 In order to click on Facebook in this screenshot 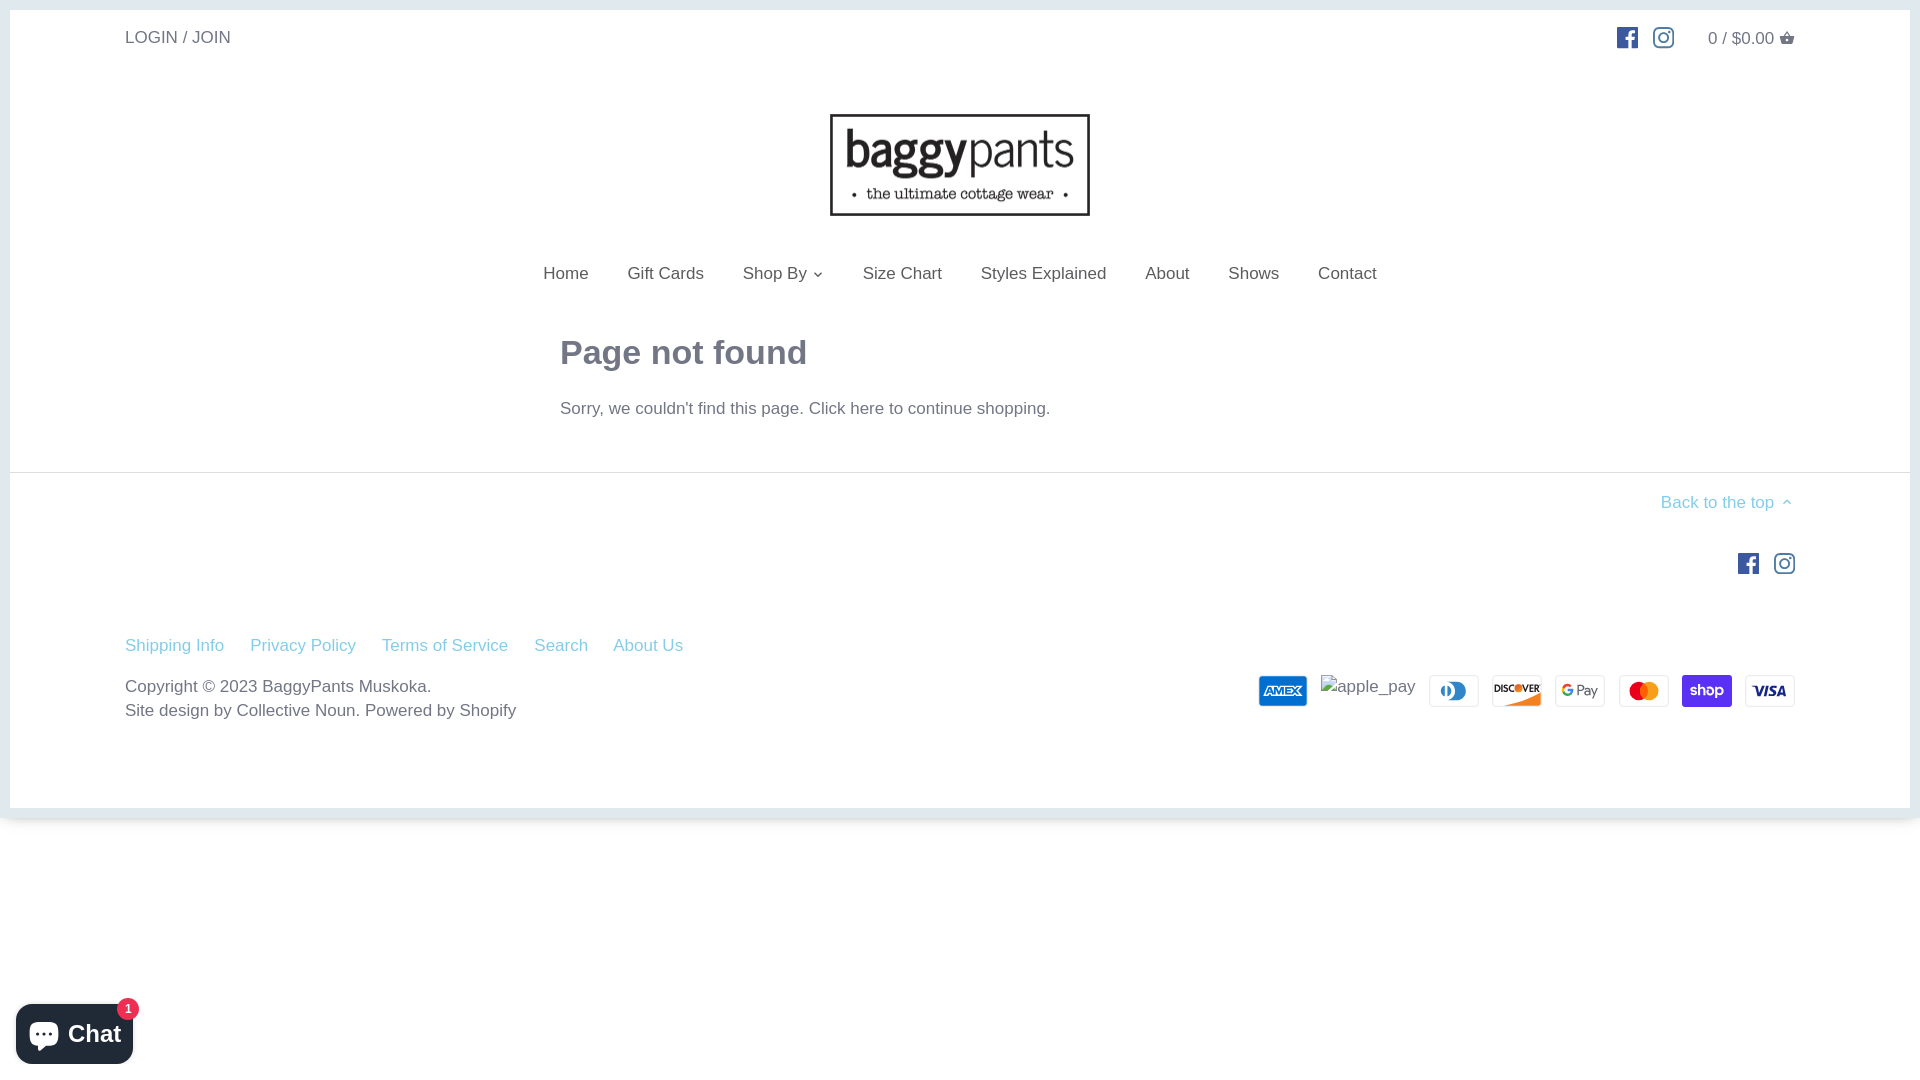, I will do `click(1748, 563)`.